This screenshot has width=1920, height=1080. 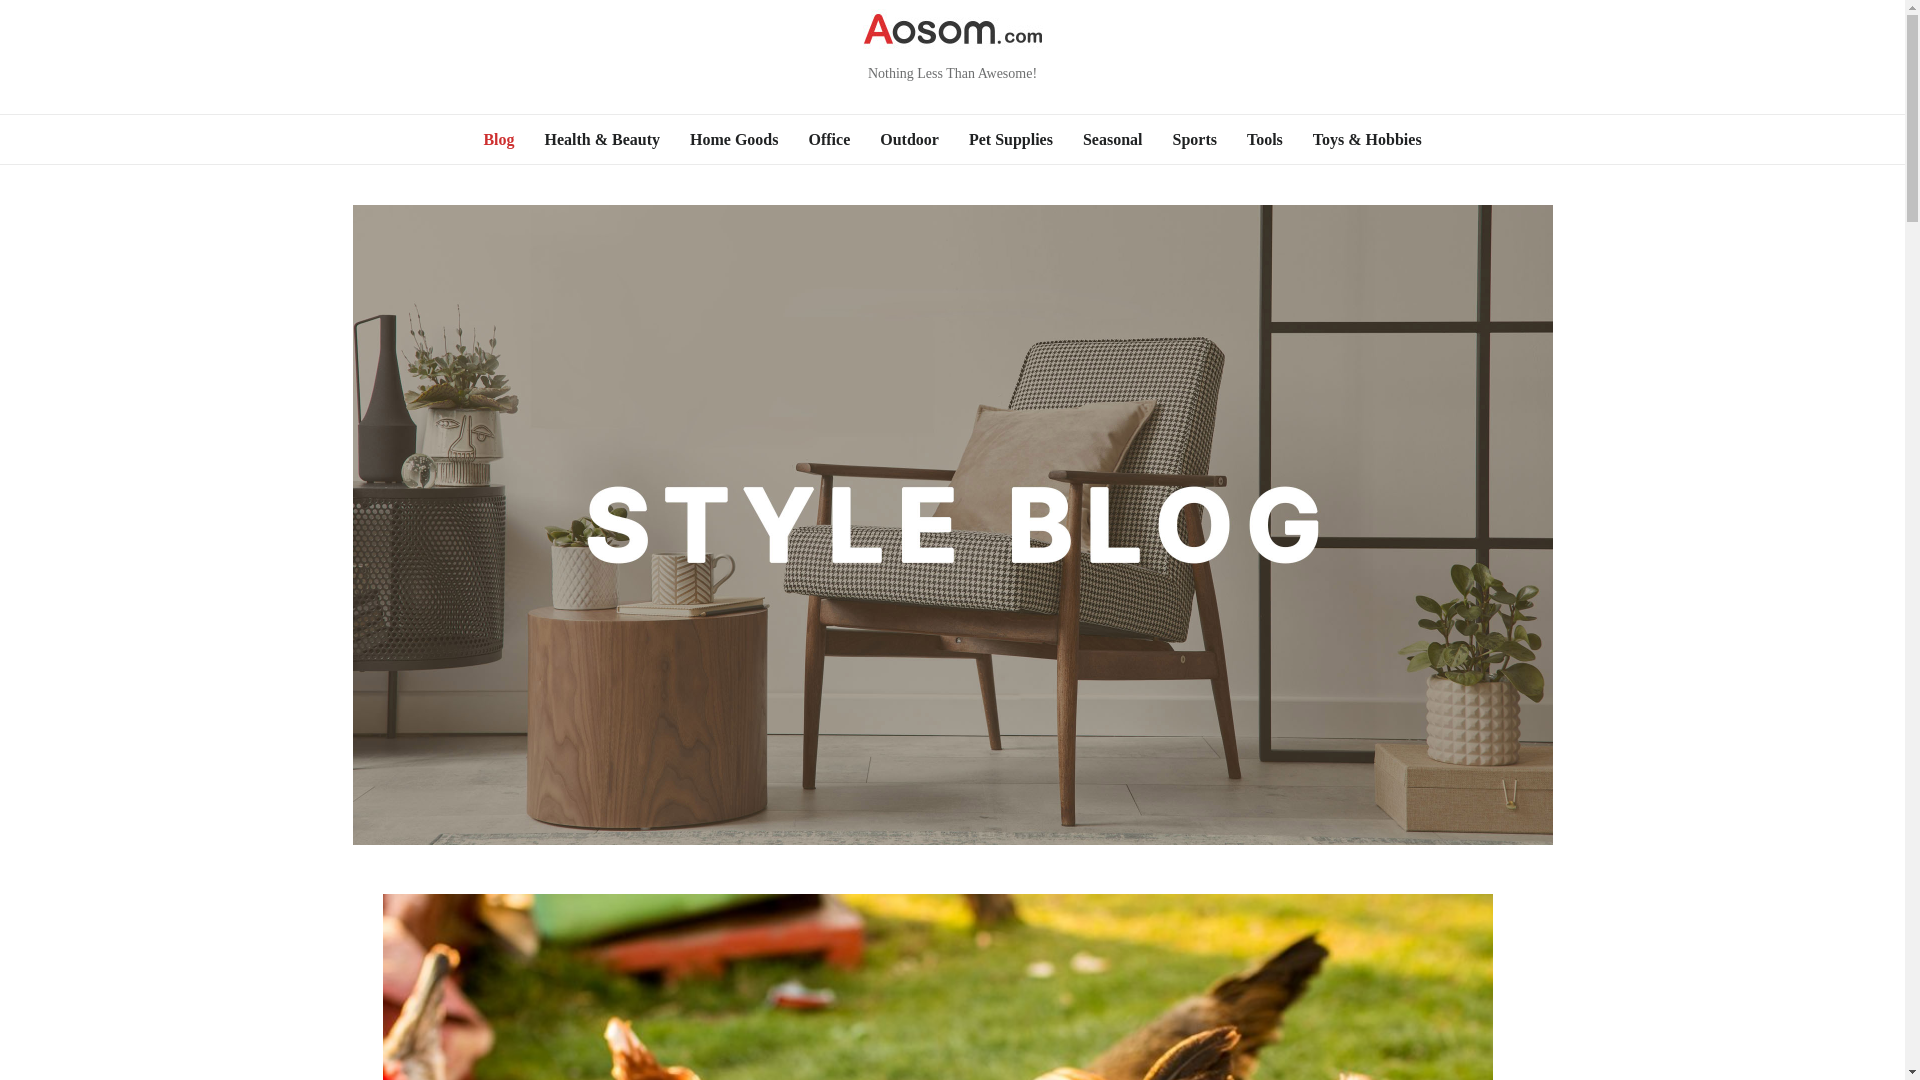 I want to click on Outdoor, so click(x=910, y=140).